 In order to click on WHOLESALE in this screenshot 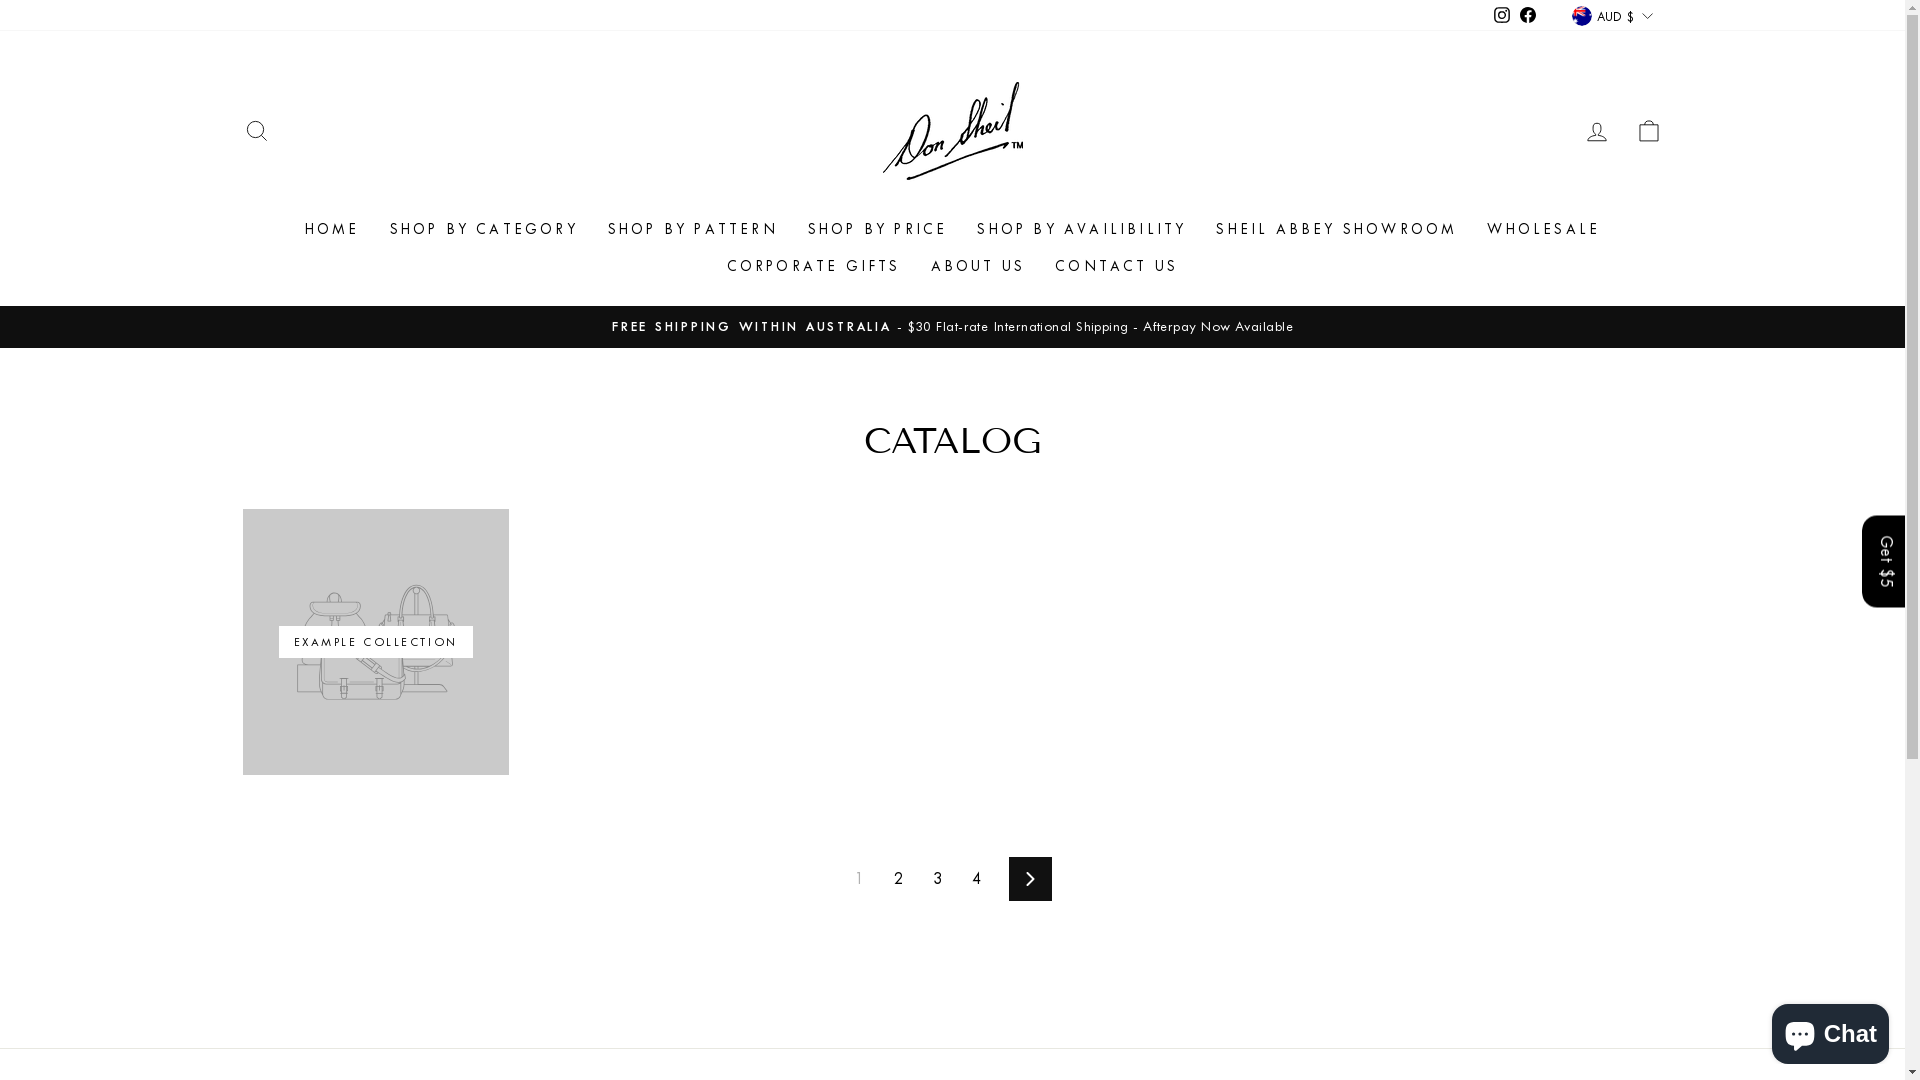, I will do `click(1544, 230)`.